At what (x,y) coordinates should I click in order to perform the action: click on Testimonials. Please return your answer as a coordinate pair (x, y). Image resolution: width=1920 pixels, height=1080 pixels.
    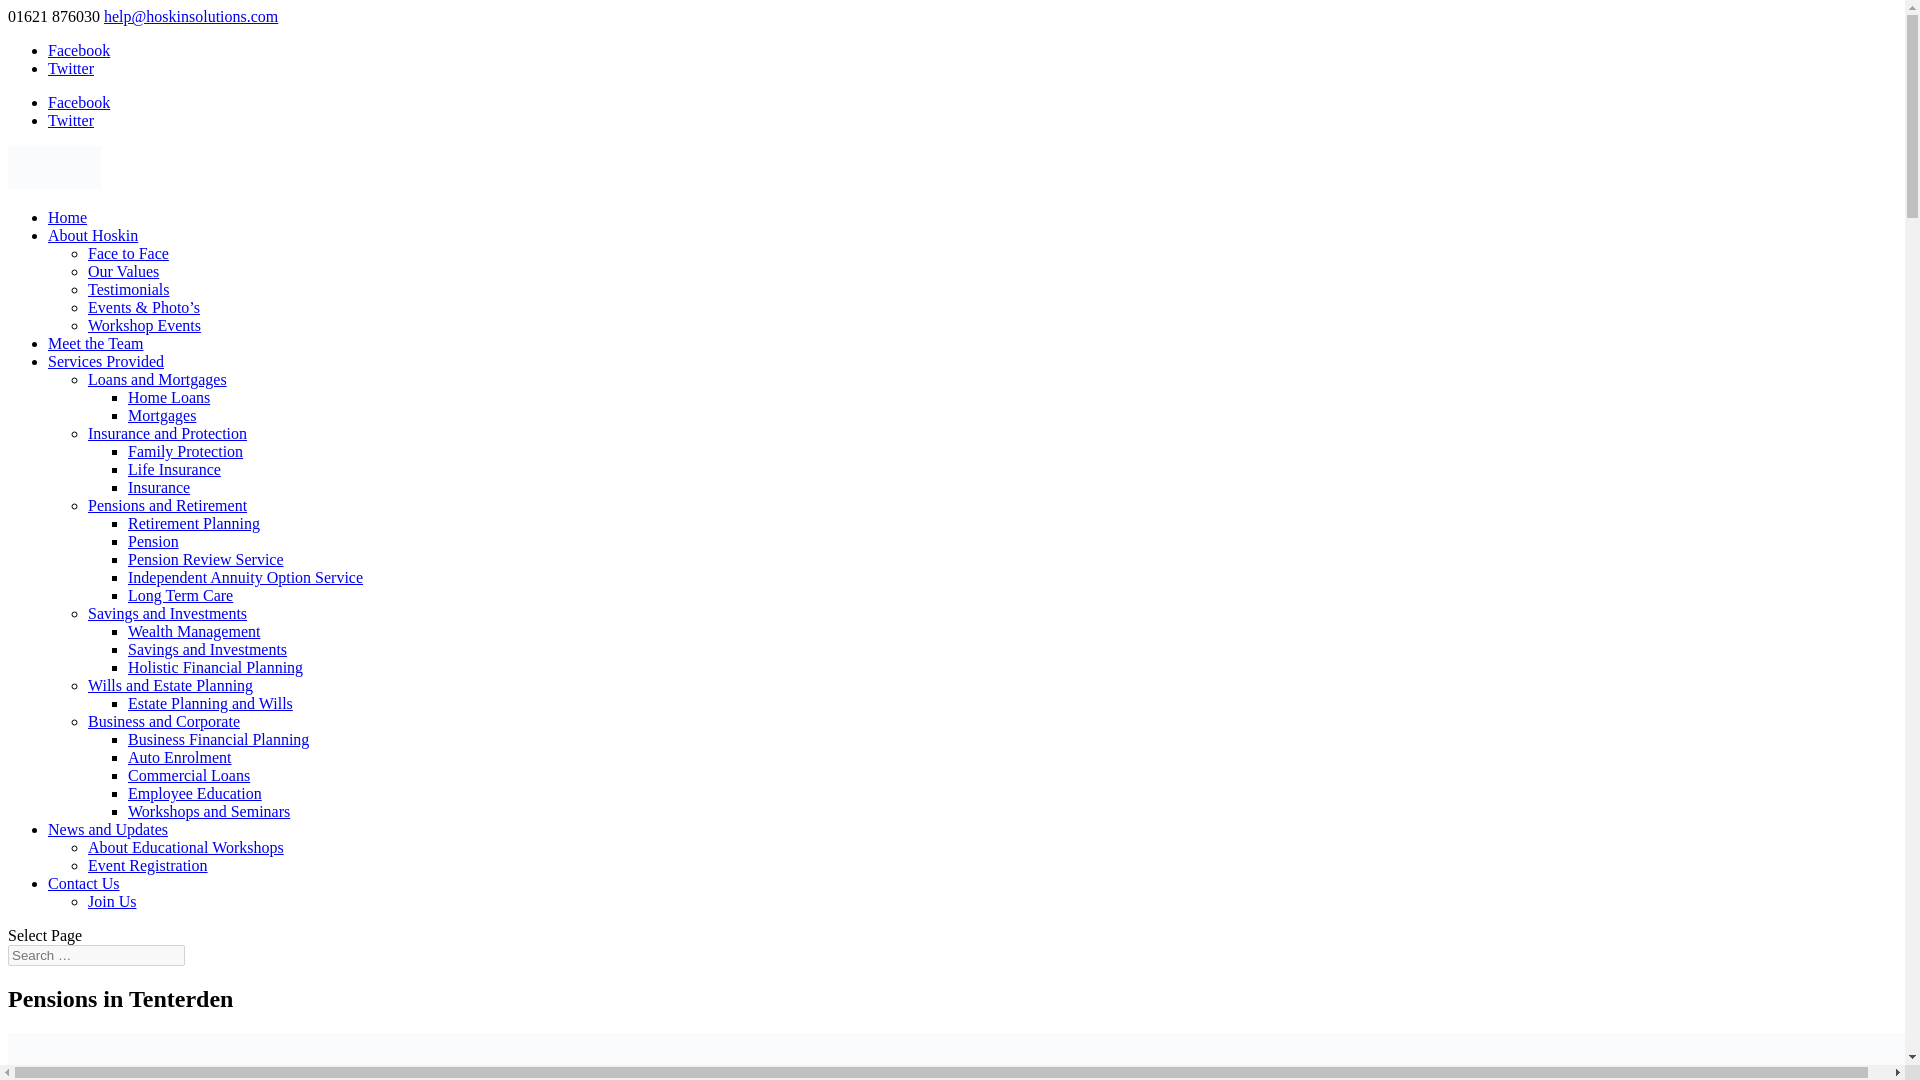
    Looking at the image, I should click on (129, 289).